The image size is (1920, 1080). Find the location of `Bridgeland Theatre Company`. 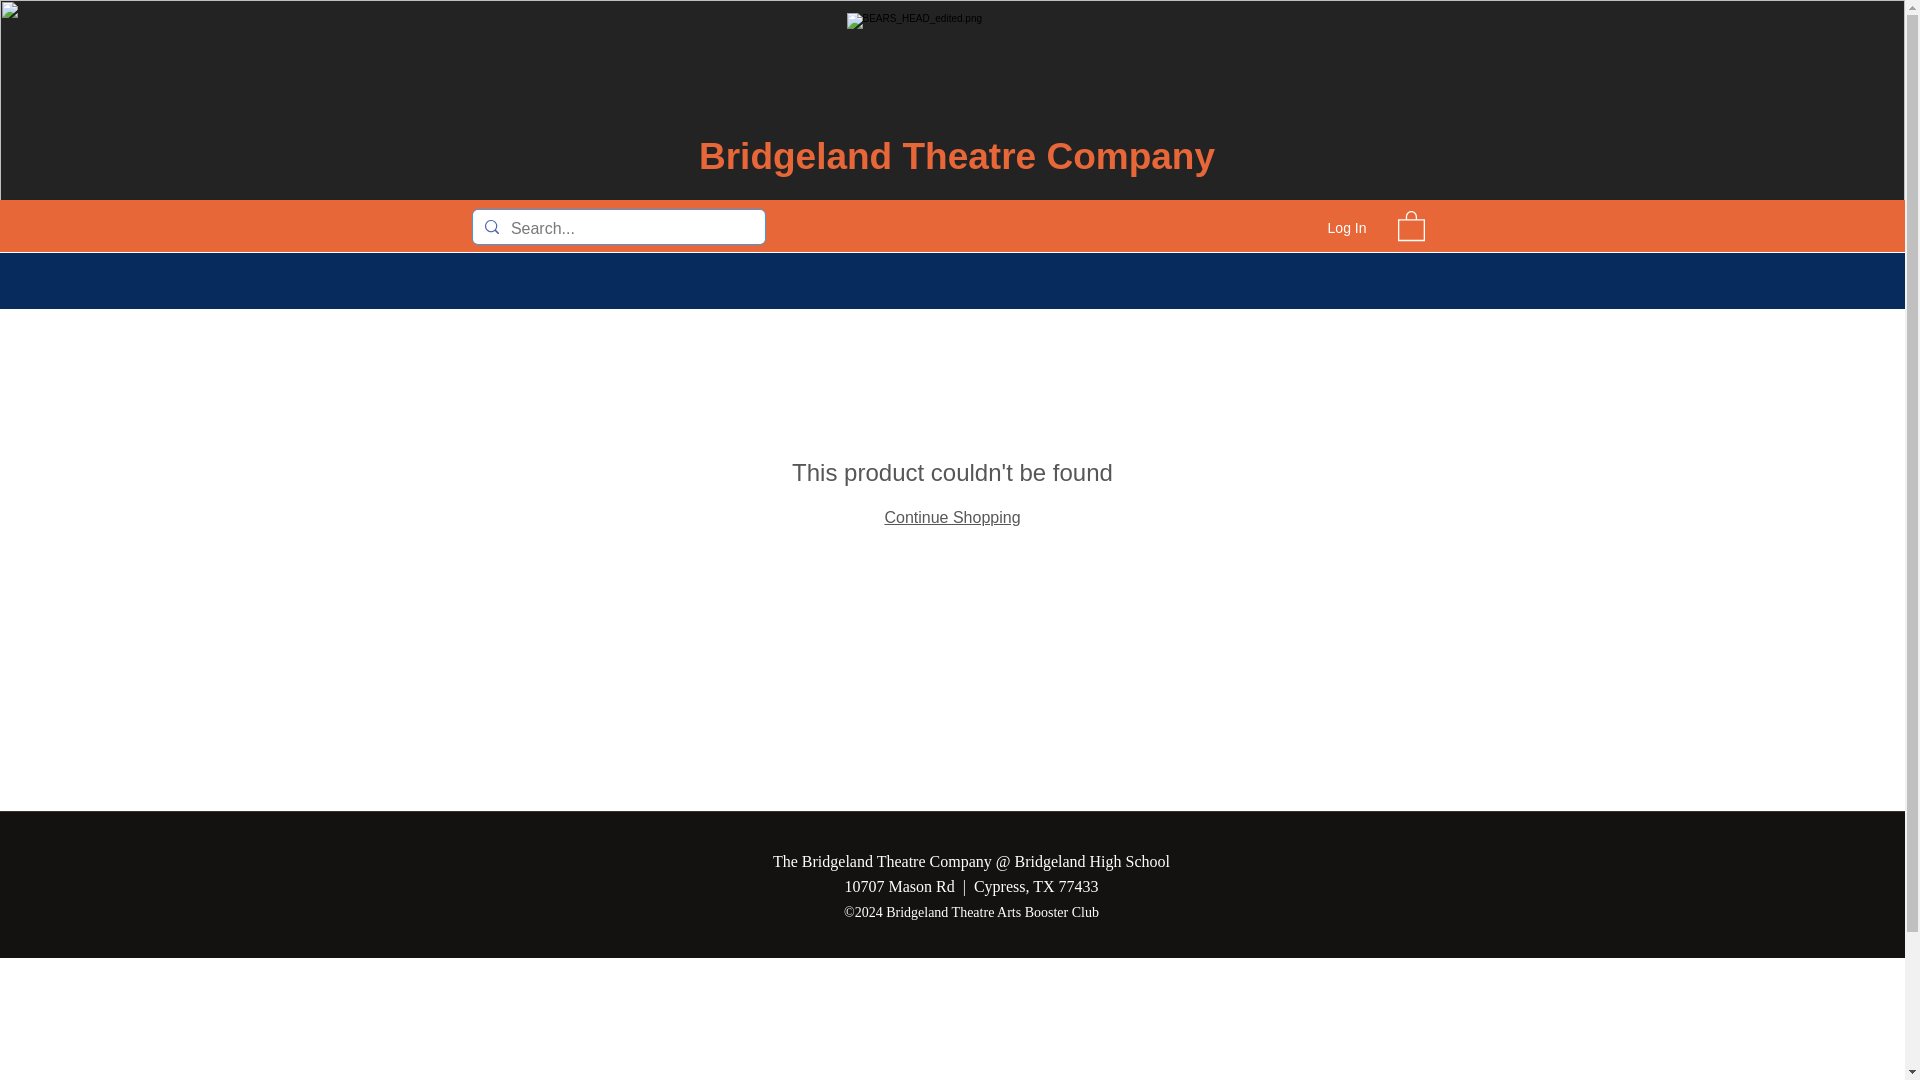

Bridgeland Theatre Company is located at coordinates (956, 156).